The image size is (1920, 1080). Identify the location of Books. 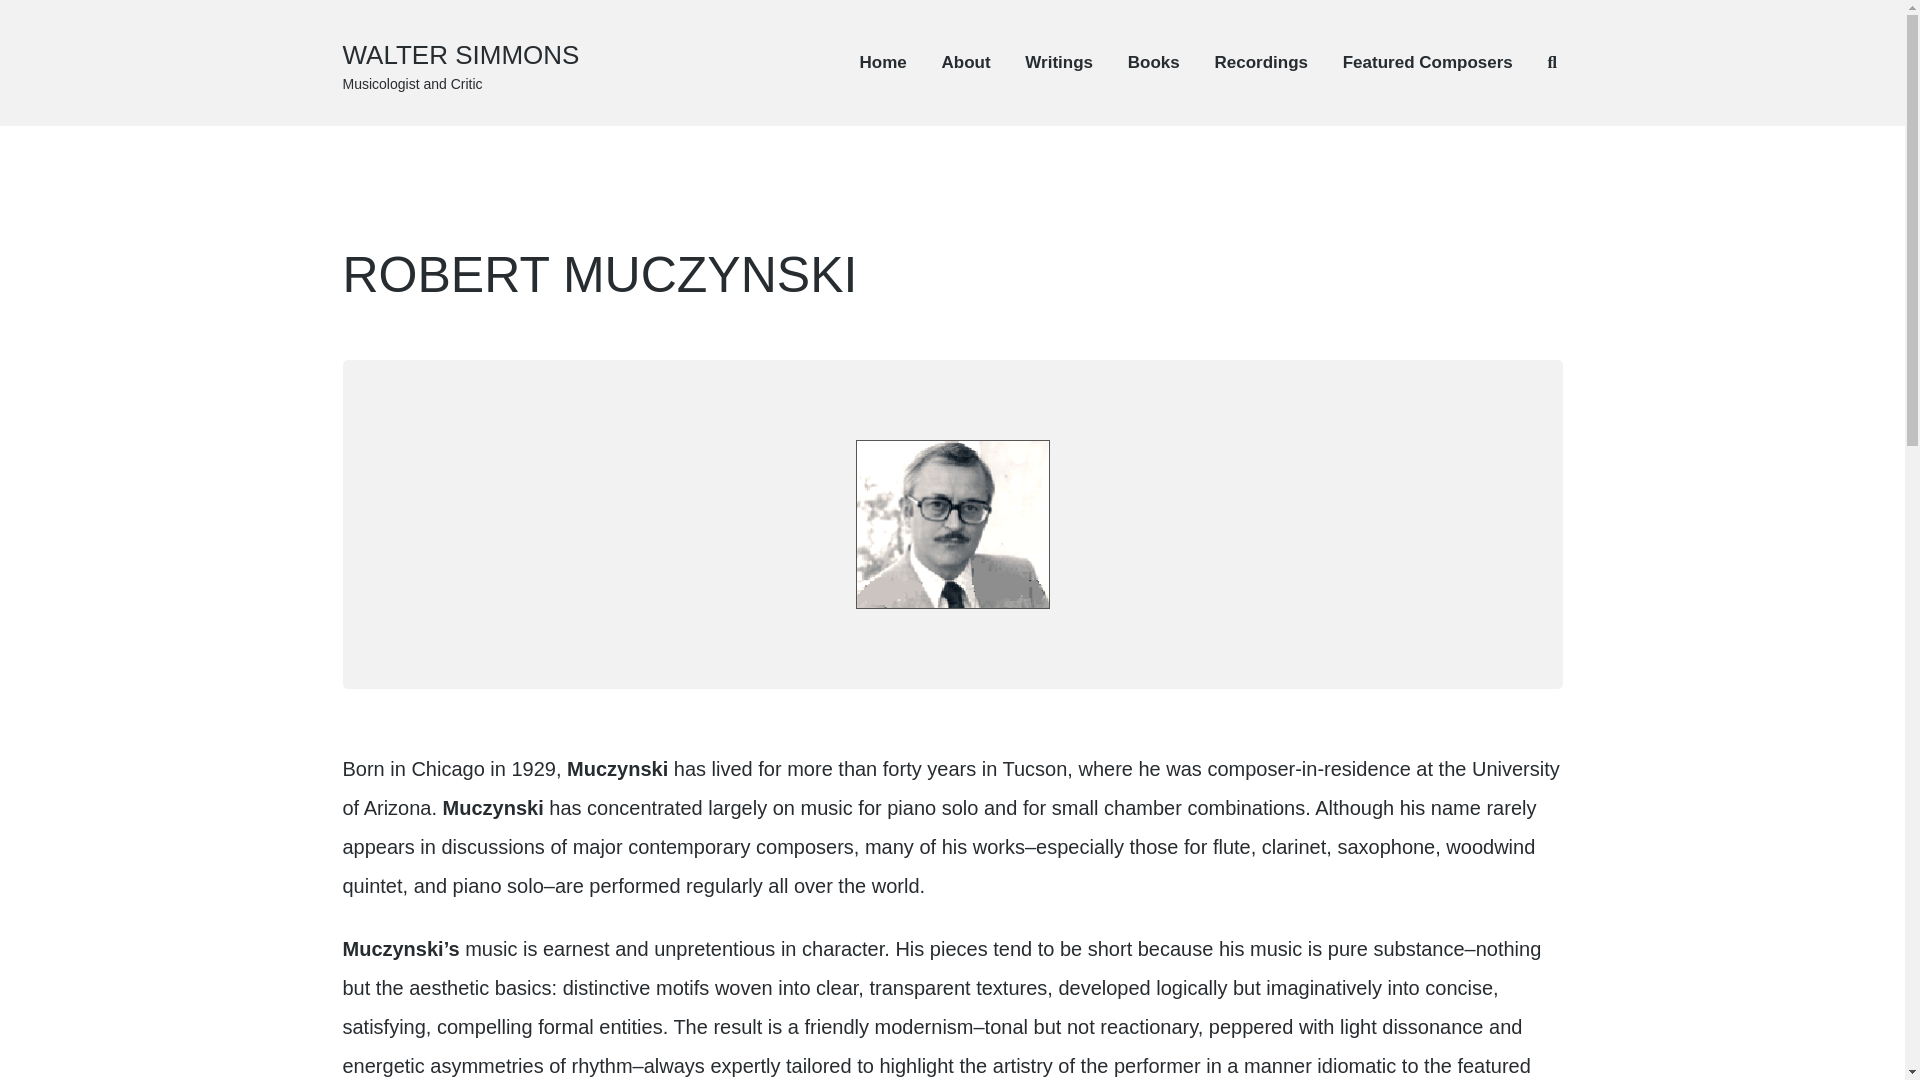
(1154, 62).